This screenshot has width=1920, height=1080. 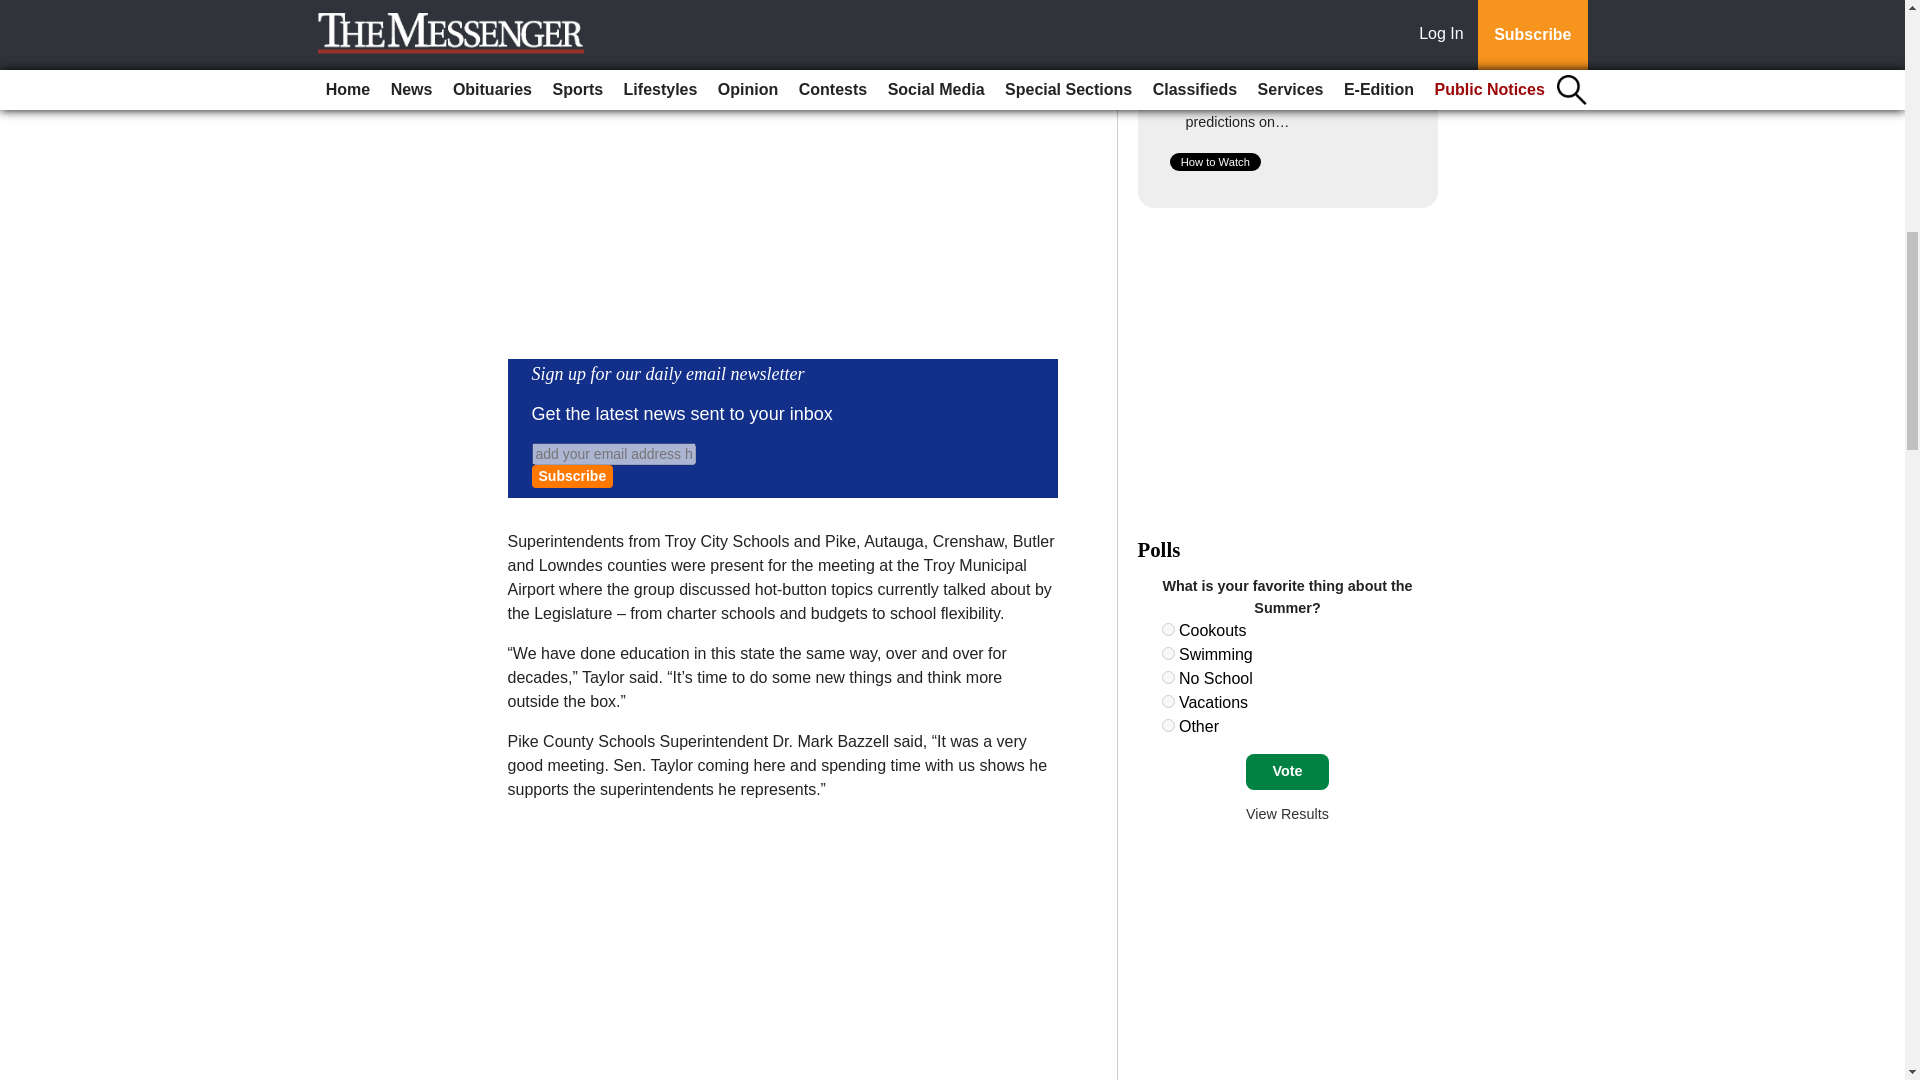 What do you see at coordinates (1287, 813) in the screenshot?
I see `View Results Of This Poll` at bounding box center [1287, 813].